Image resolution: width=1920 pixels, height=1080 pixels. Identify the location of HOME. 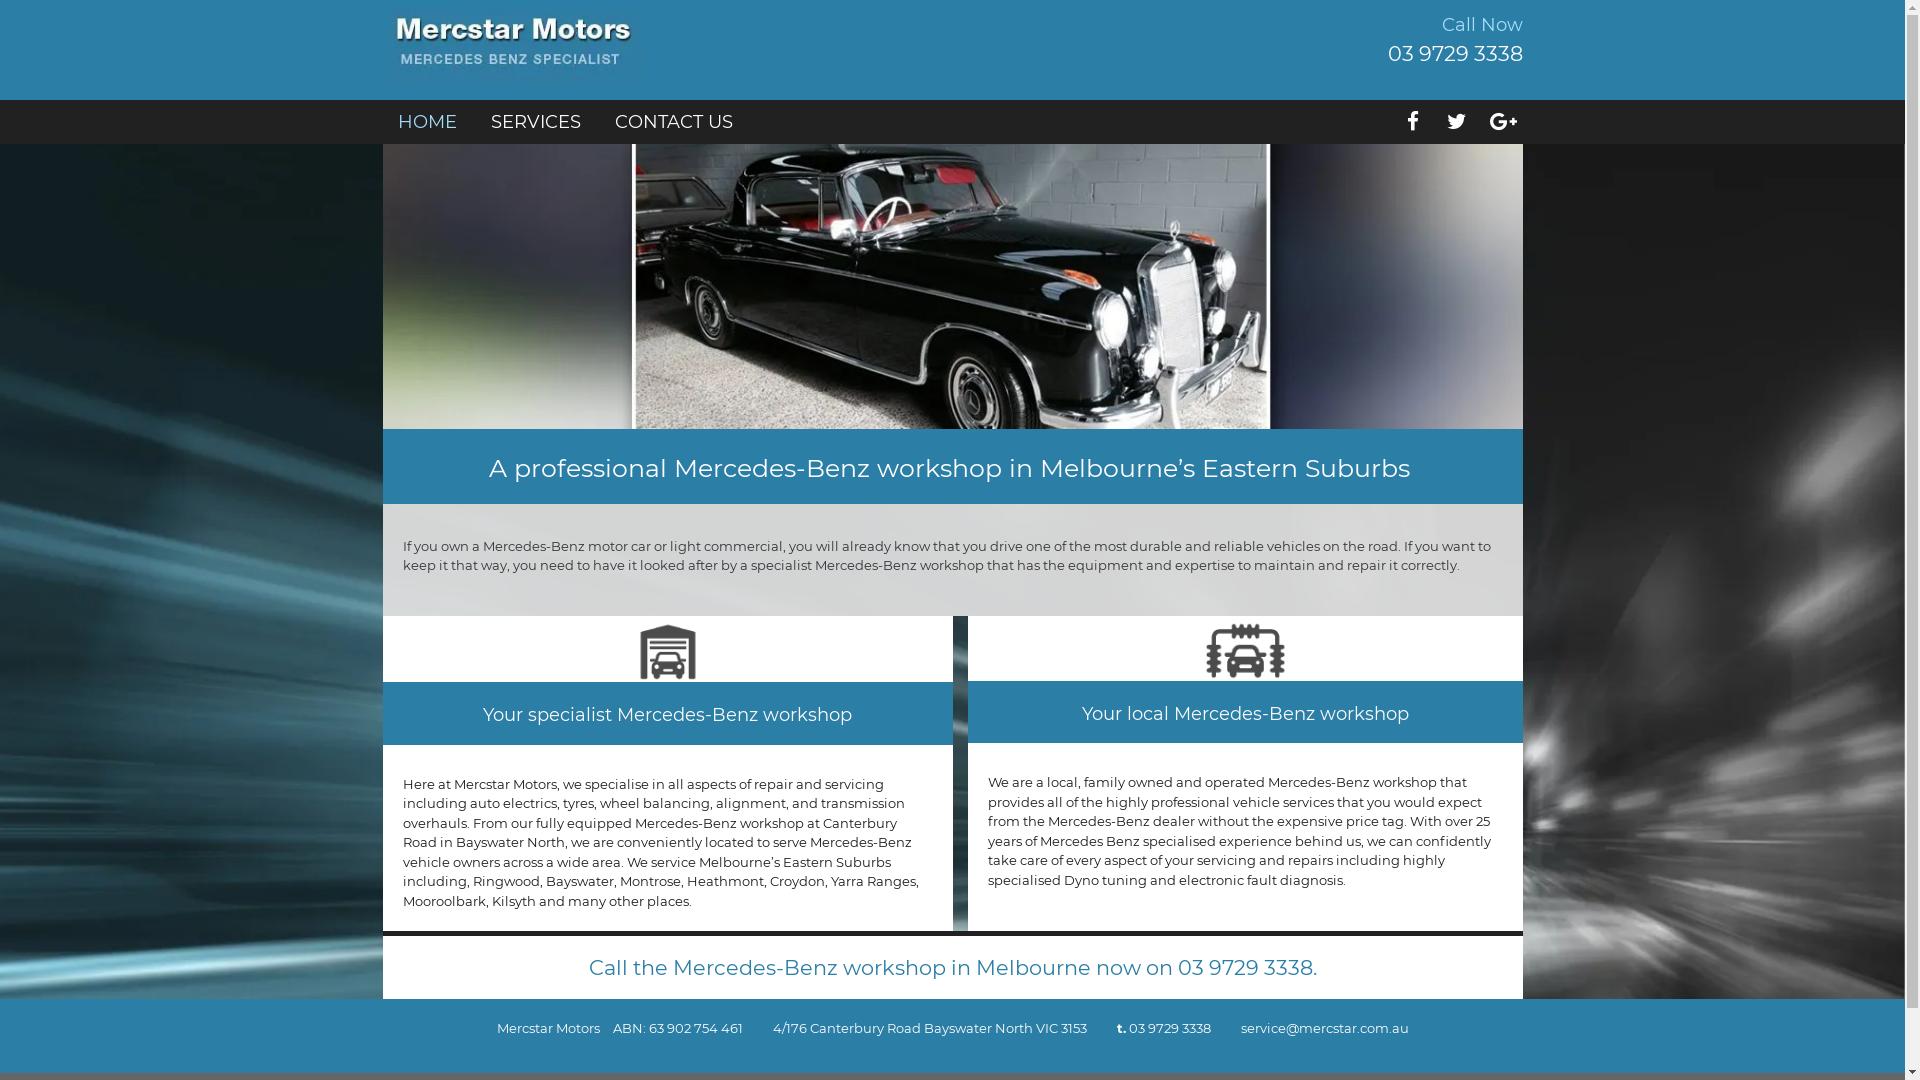
(428, 122).